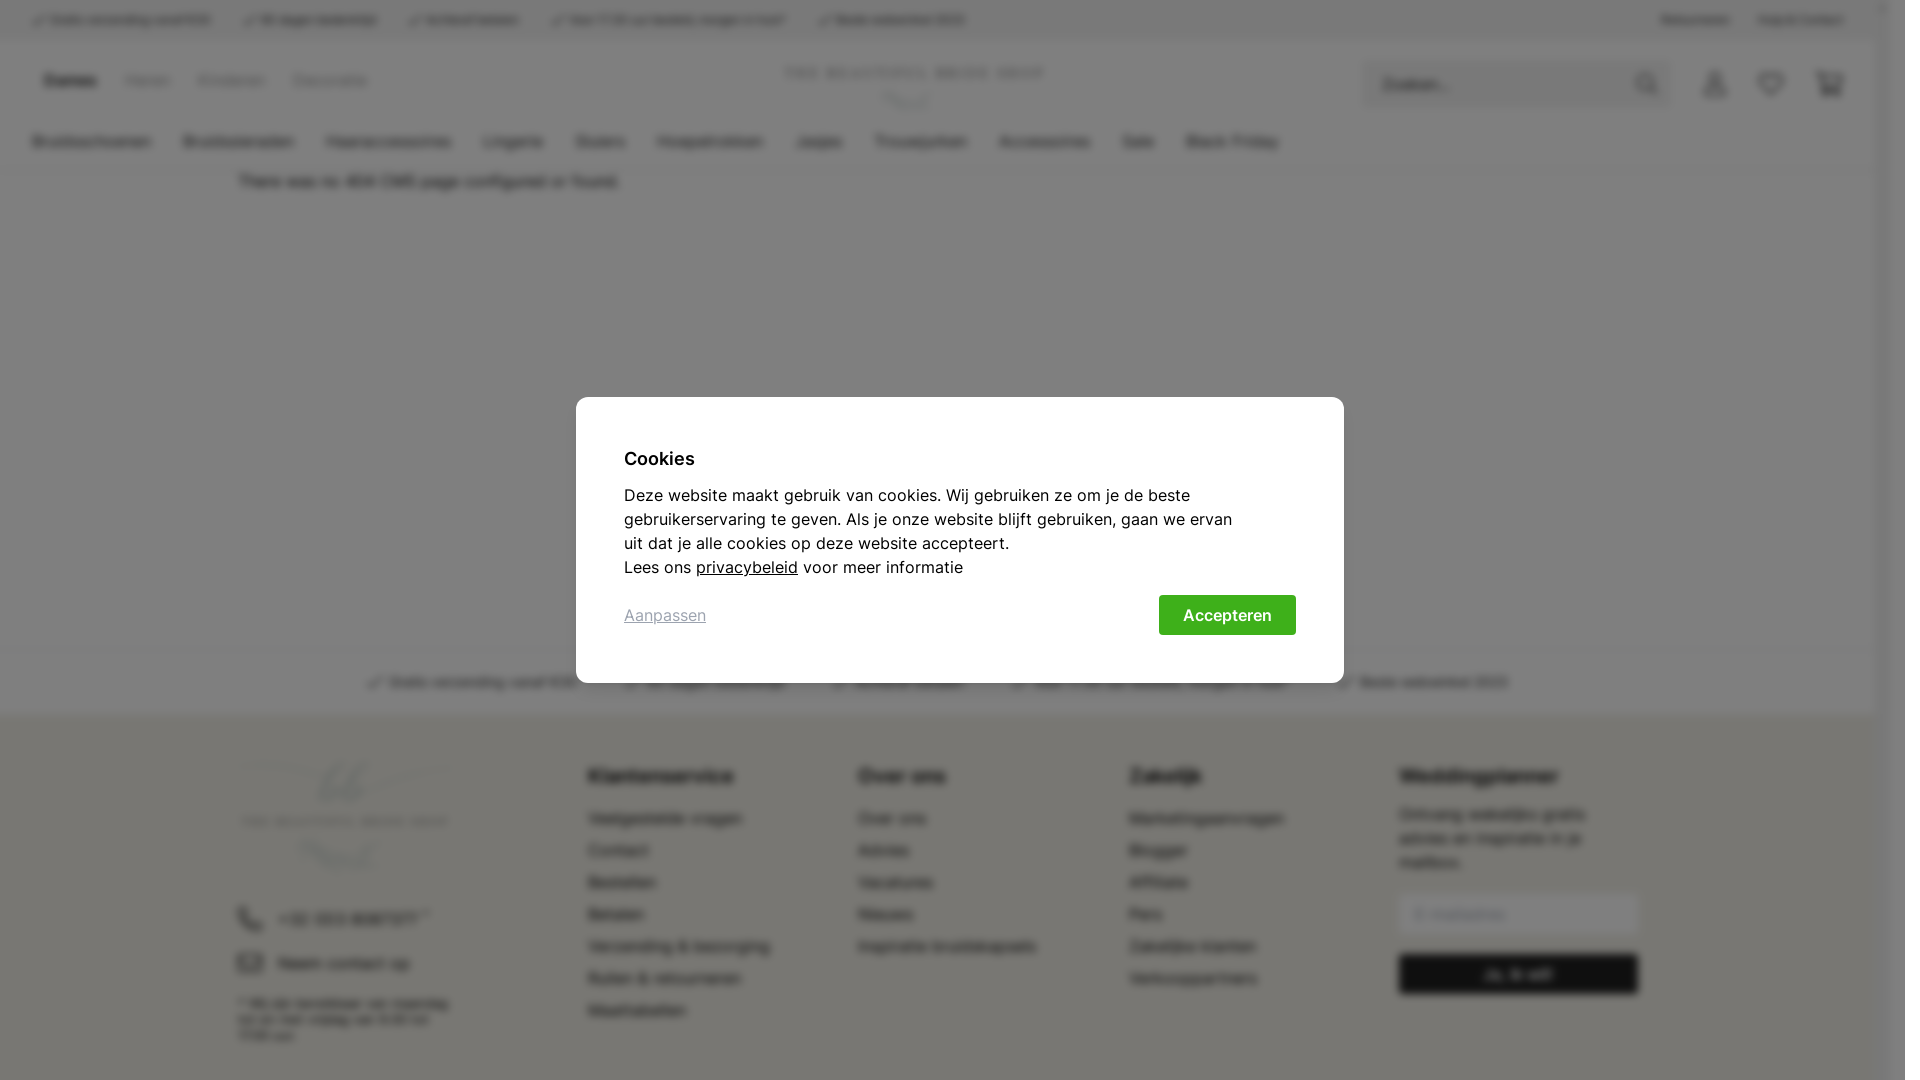 This screenshot has height=1080, width=1920. What do you see at coordinates (388, 141) in the screenshot?
I see `Haaraccessoires` at bounding box center [388, 141].